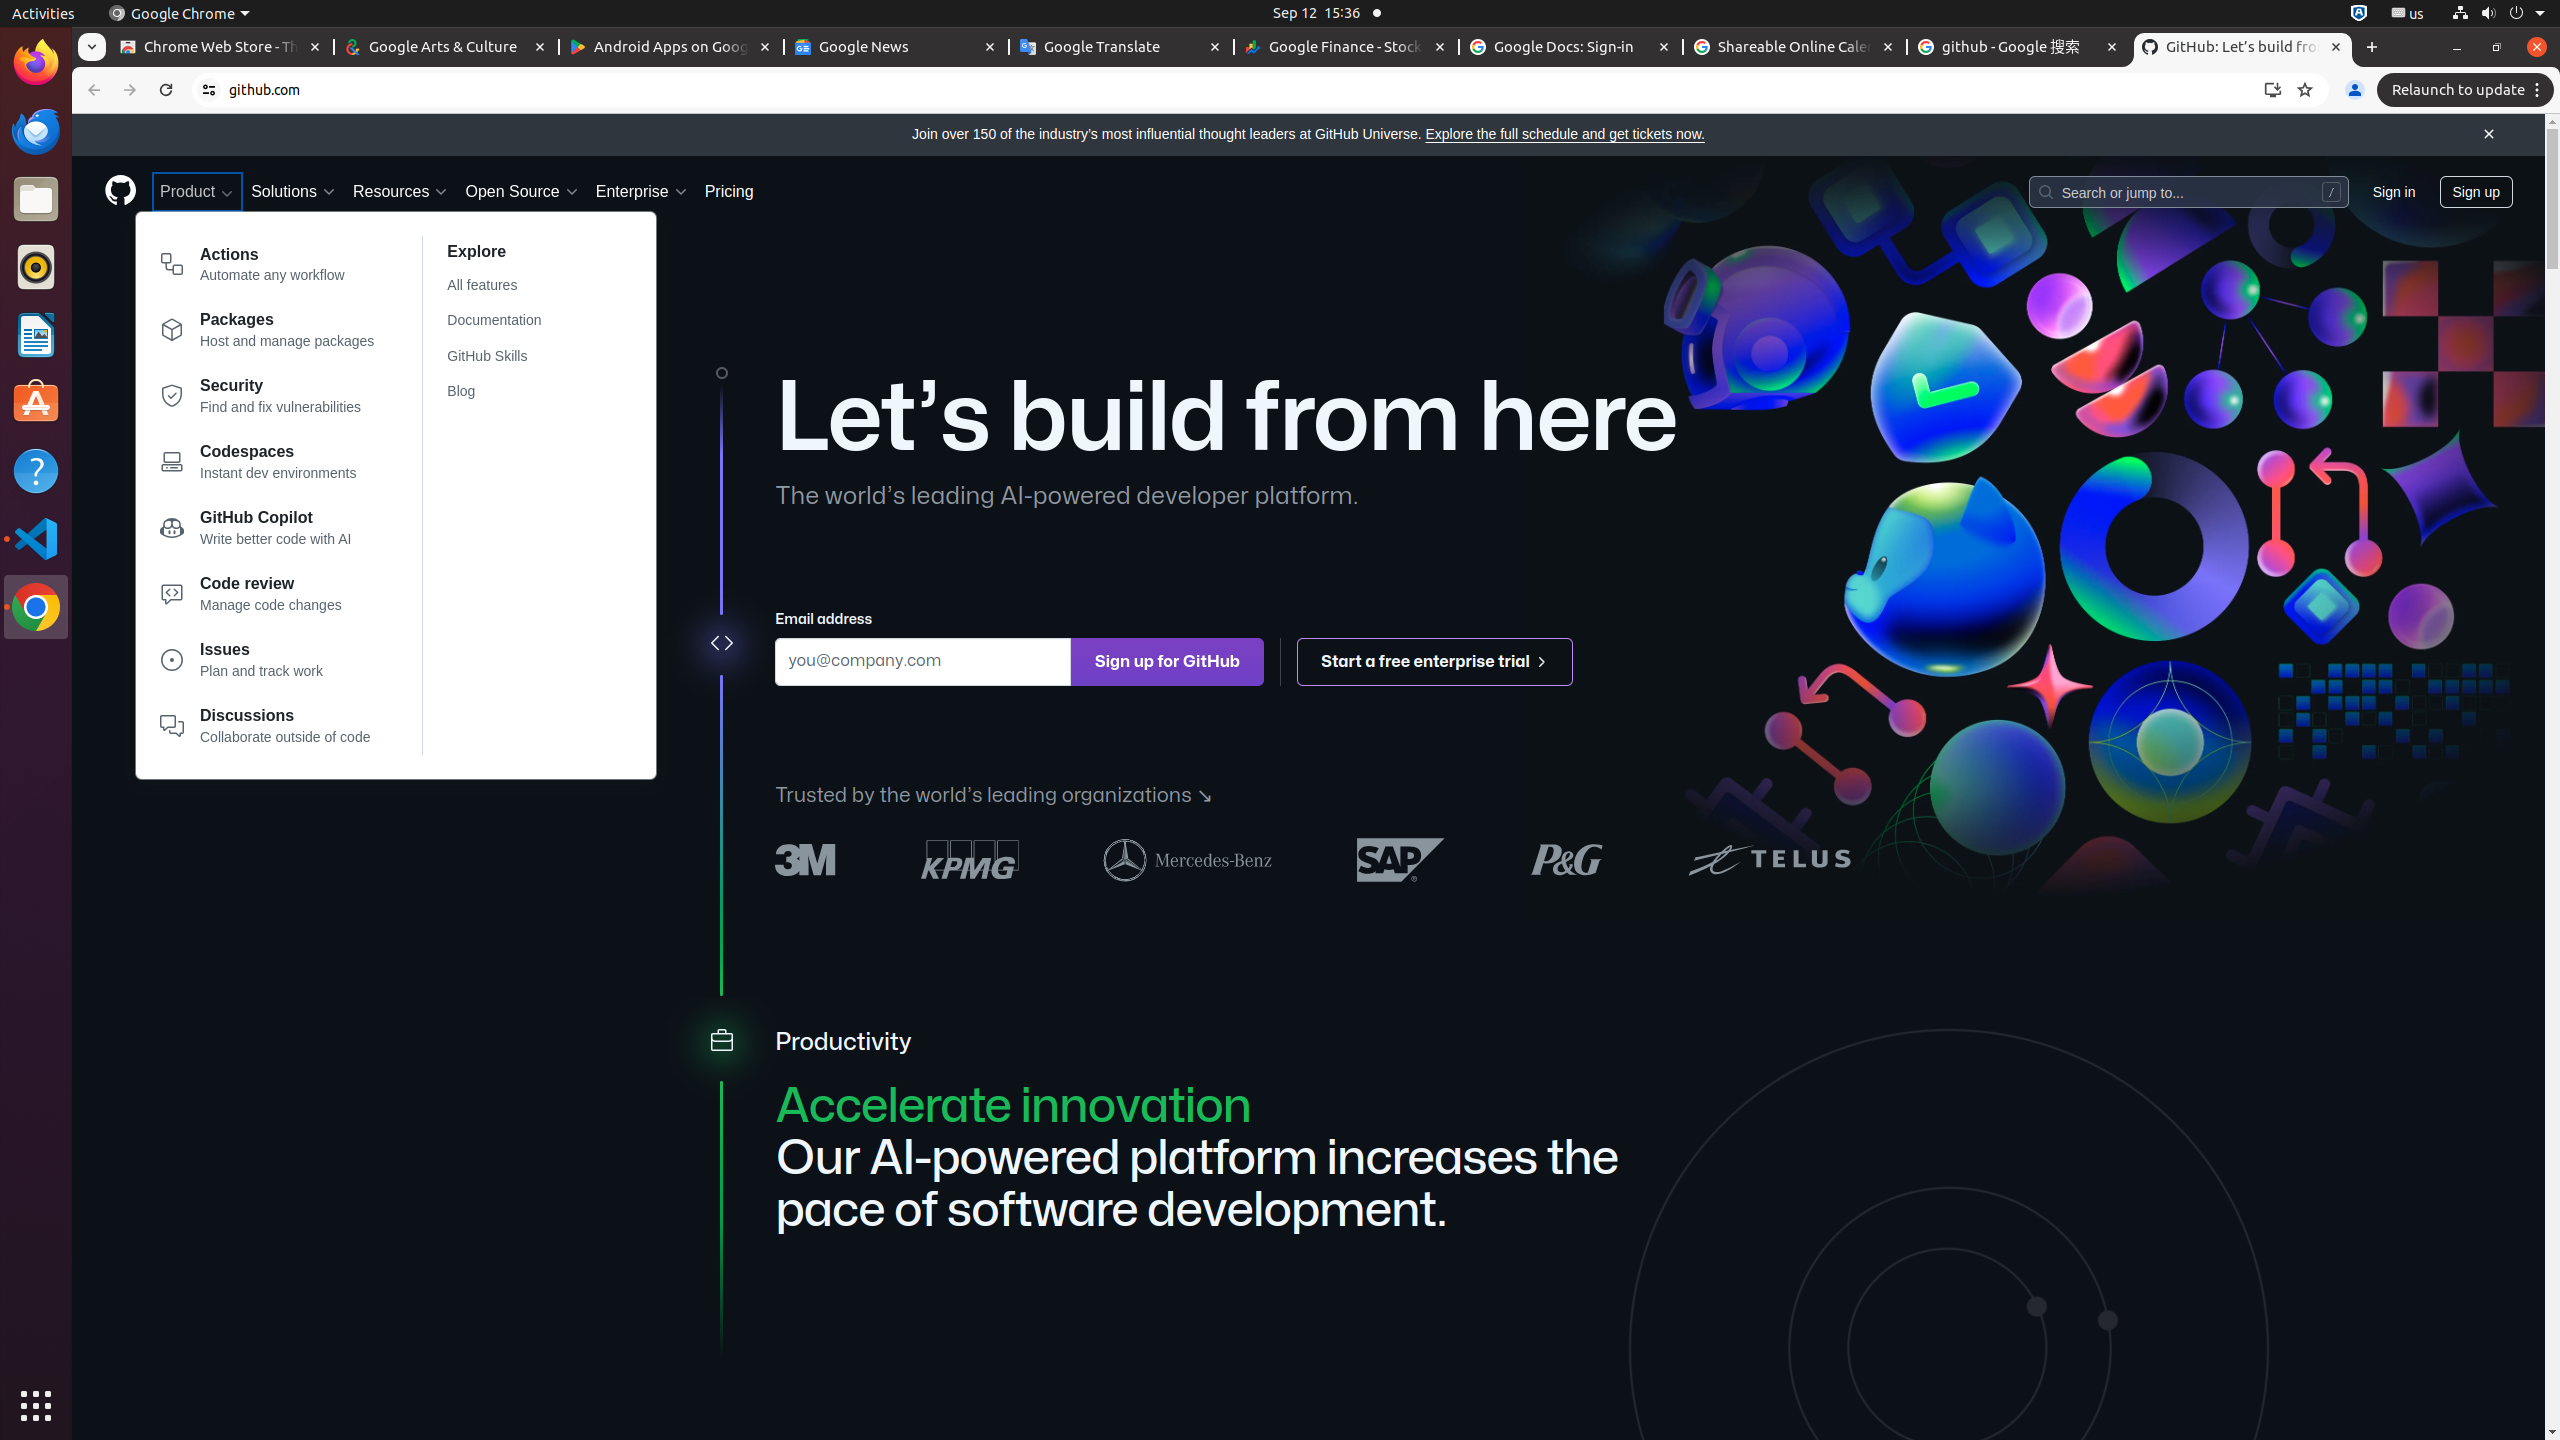  What do you see at coordinates (1571, 48) in the screenshot?
I see `Google Docs: Sign-in - Memory usage - 31.9 MB` at bounding box center [1571, 48].